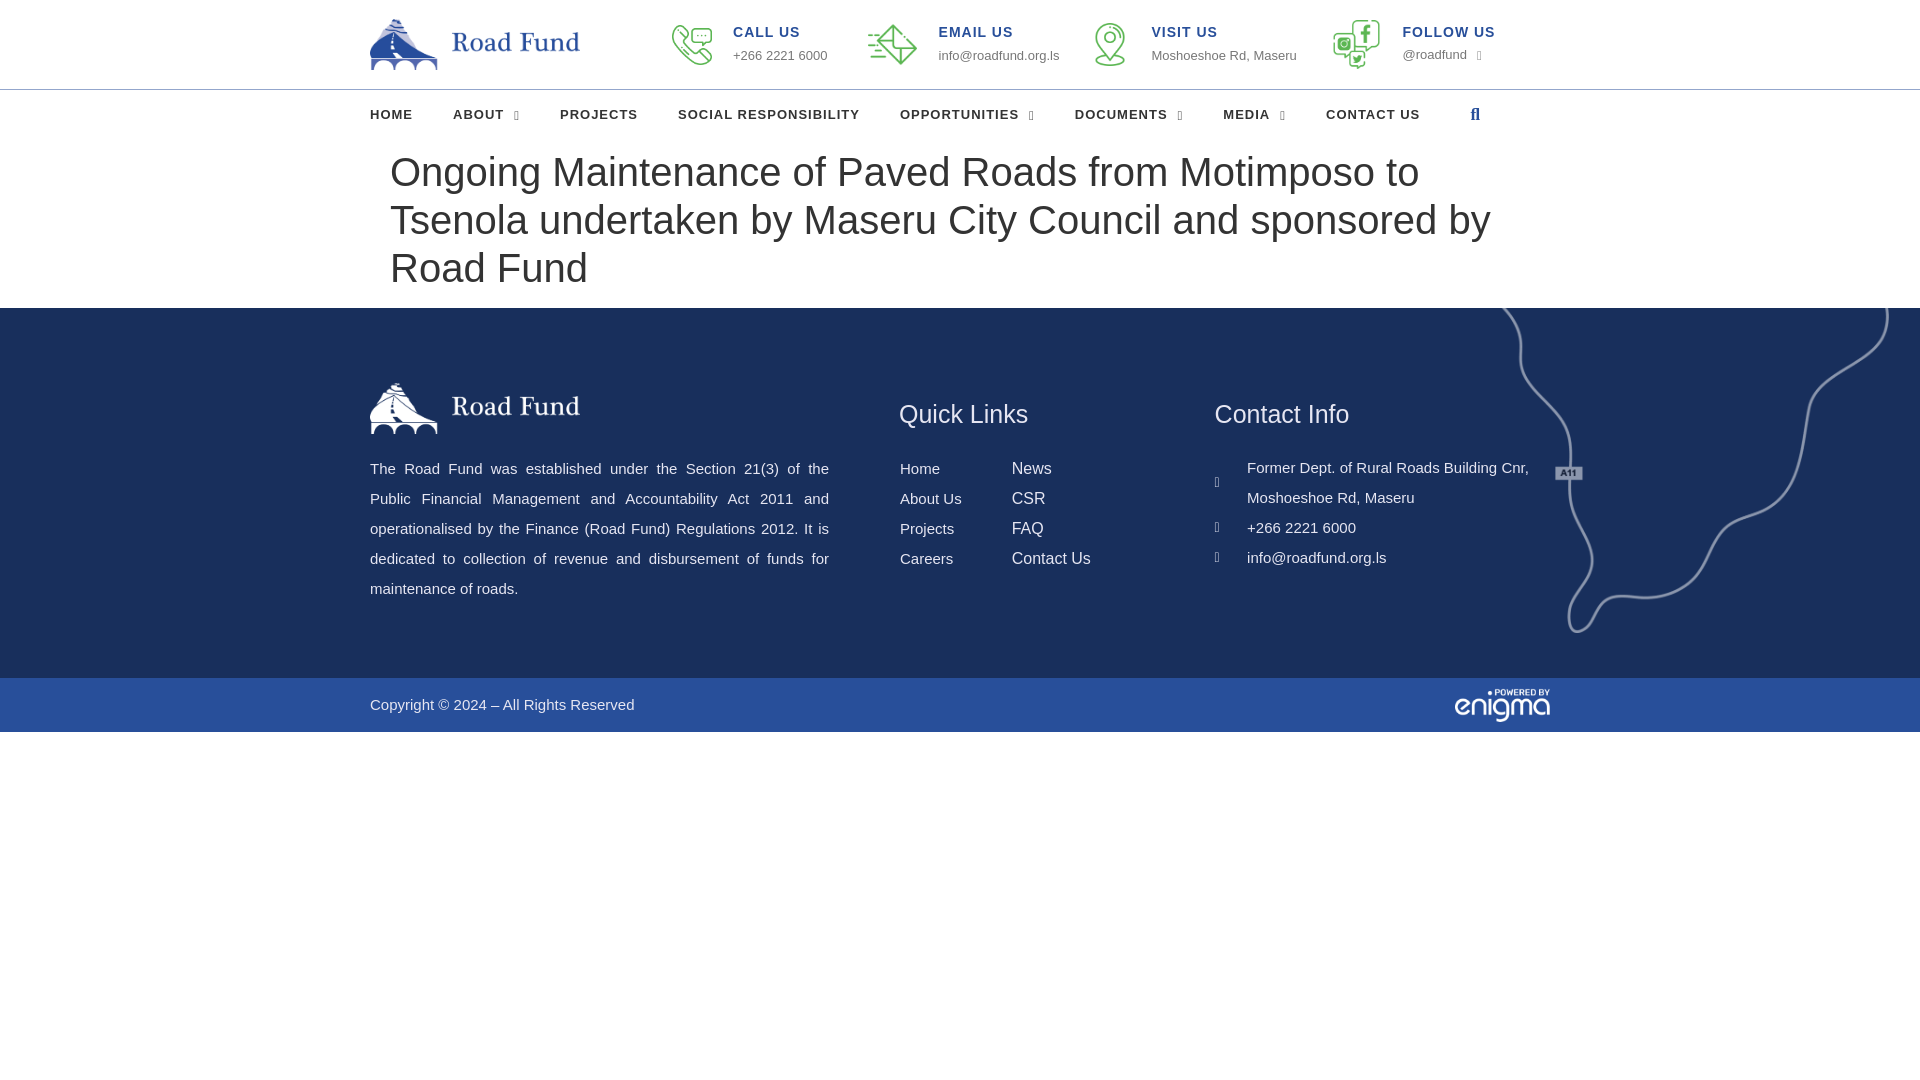 The width and height of the screenshot is (1920, 1080). Describe the element at coordinates (1448, 31) in the screenshot. I see `FOLLOW US` at that location.